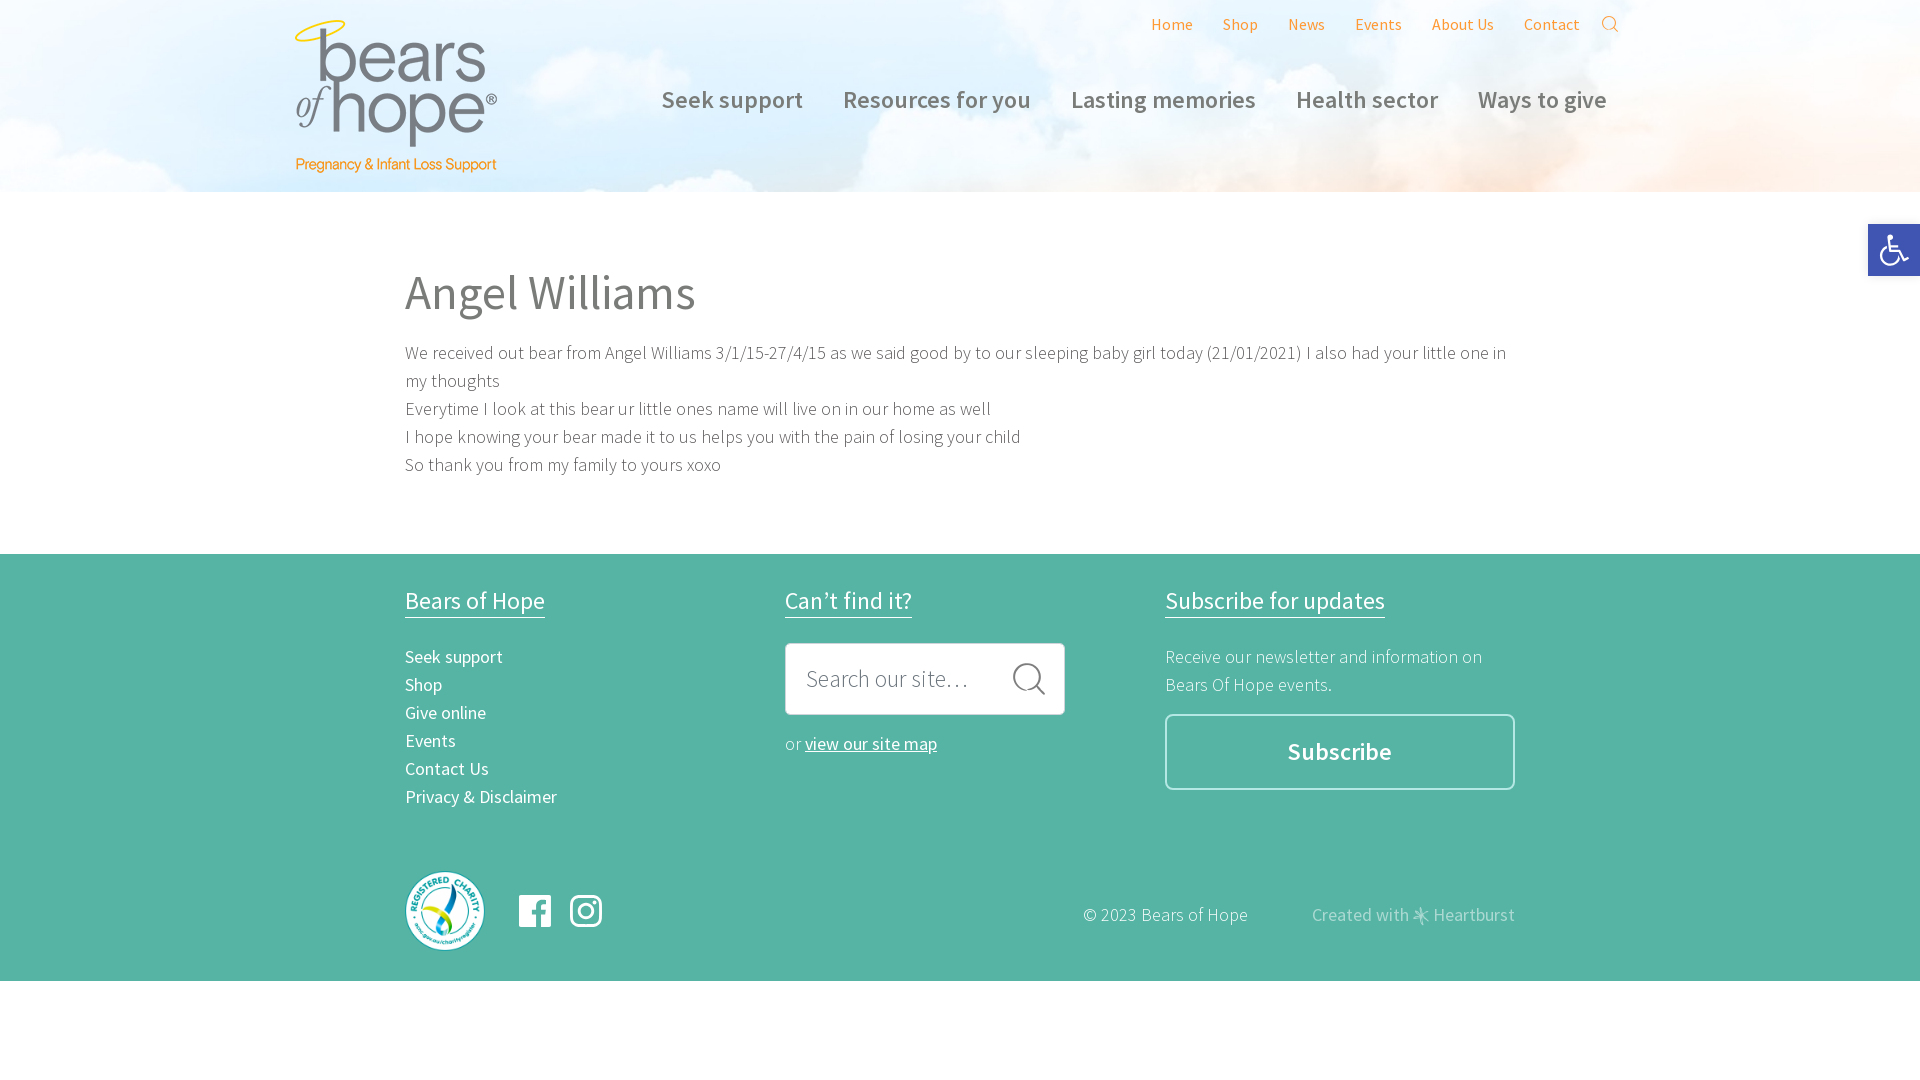  Describe the element at coordinates (447, 768) in the screenshot. I see `Contact Us` at that location.